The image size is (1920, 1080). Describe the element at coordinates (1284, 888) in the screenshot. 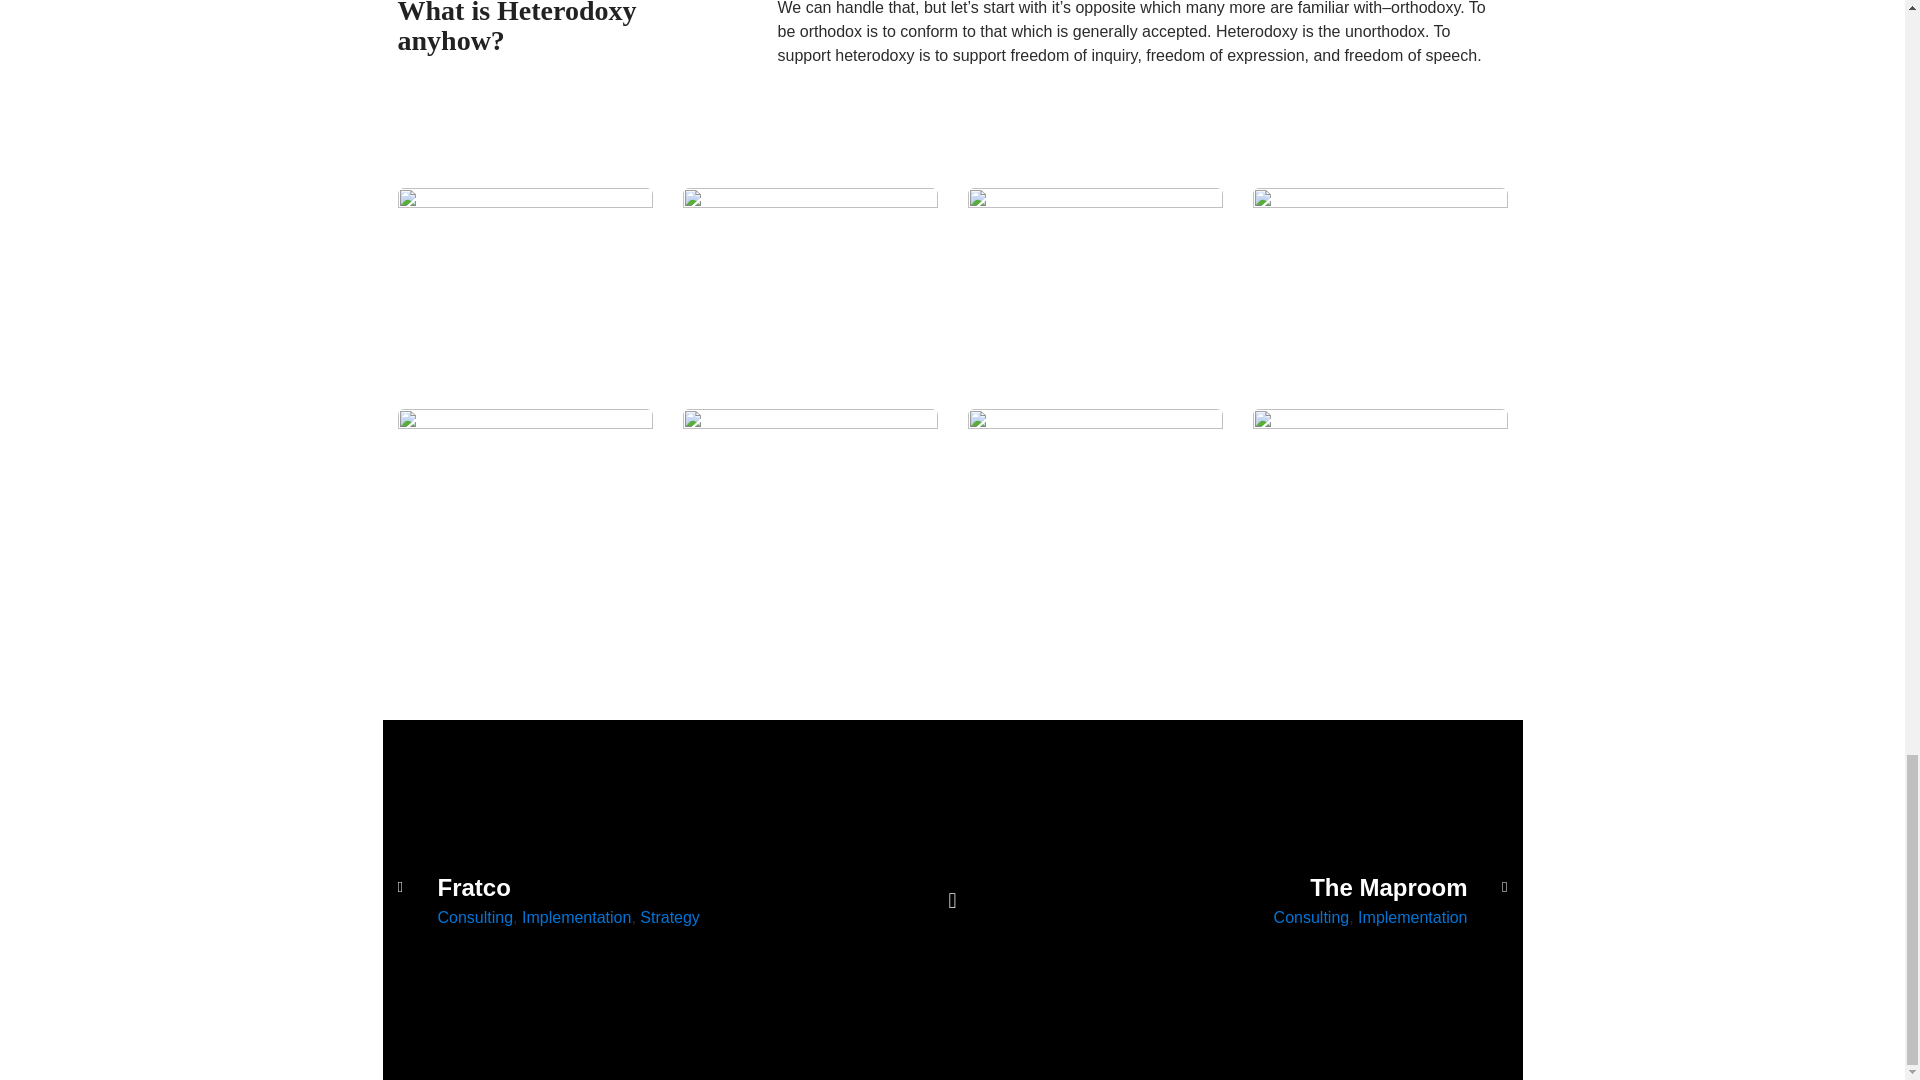

I see `The Maproom` at that location.